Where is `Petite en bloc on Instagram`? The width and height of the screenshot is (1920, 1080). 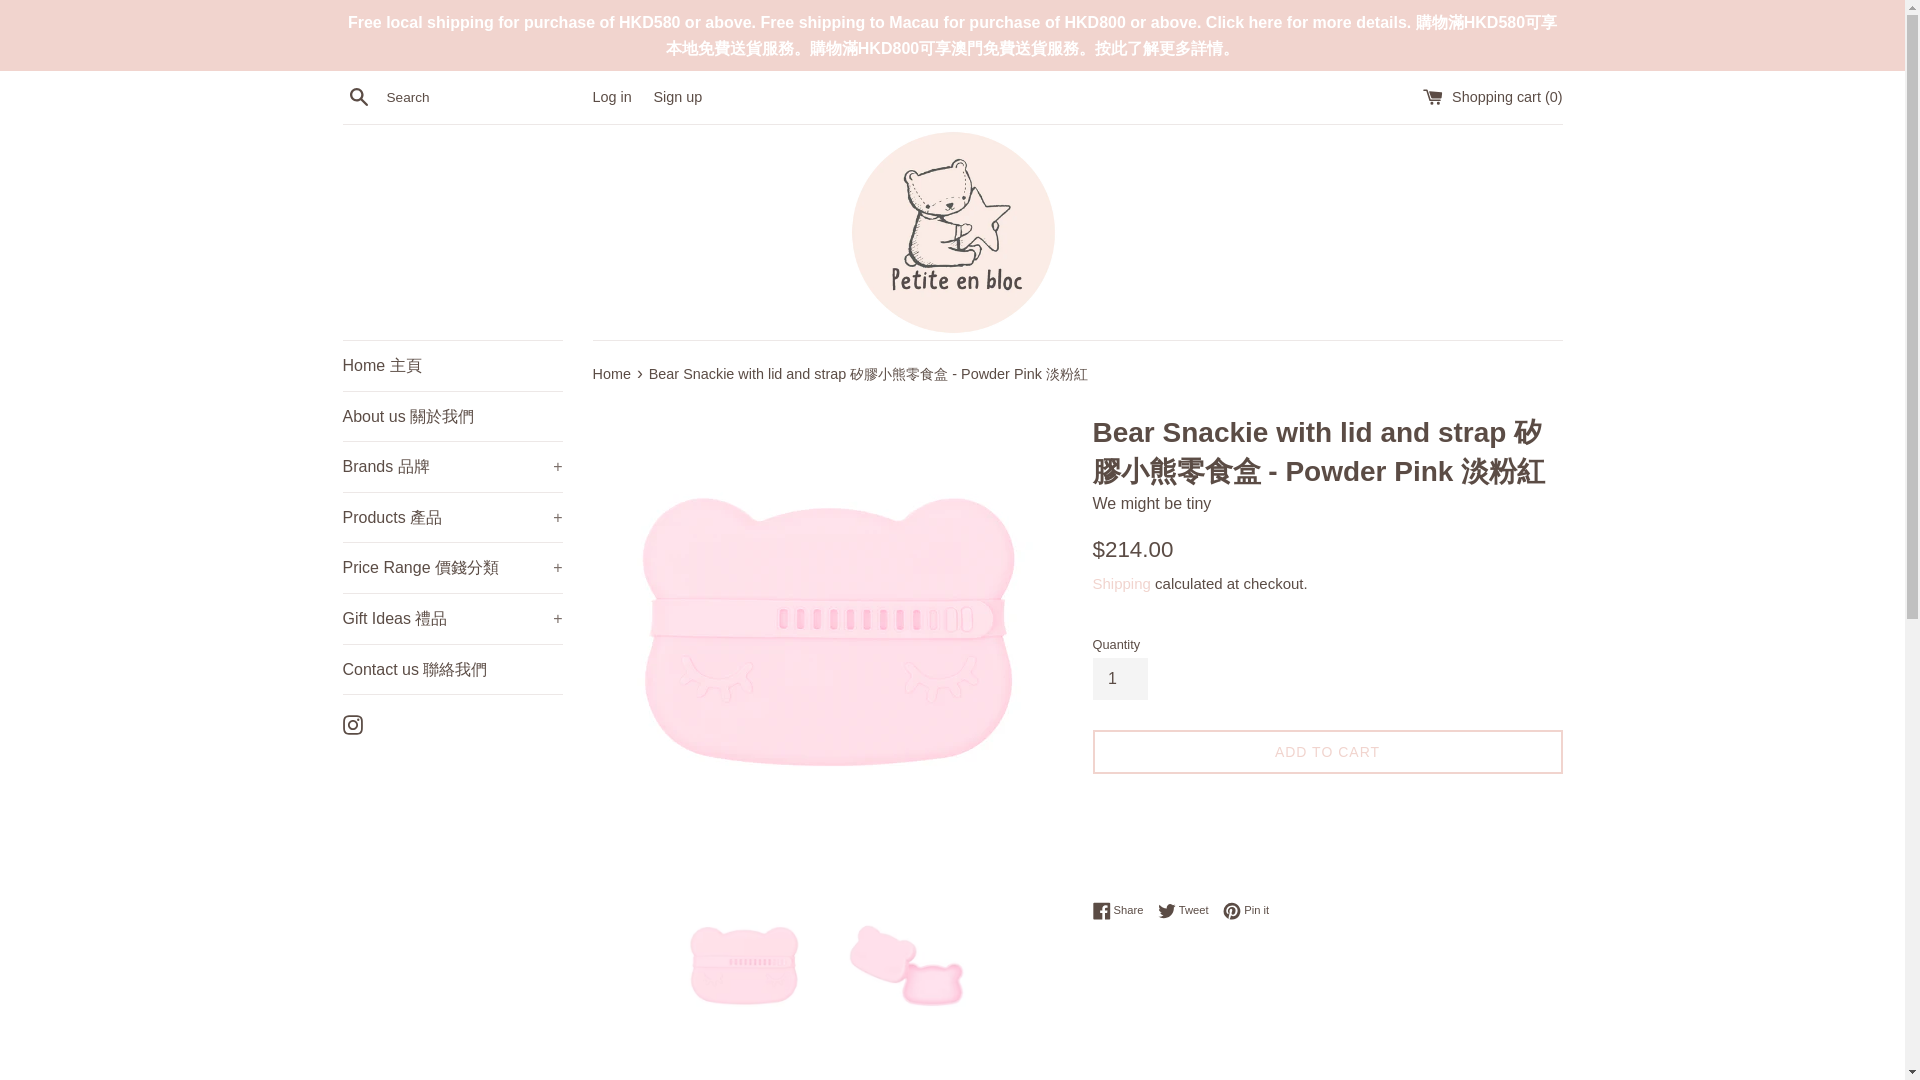
Petite en bloc on Instagram is located at coordinates (352, 723).